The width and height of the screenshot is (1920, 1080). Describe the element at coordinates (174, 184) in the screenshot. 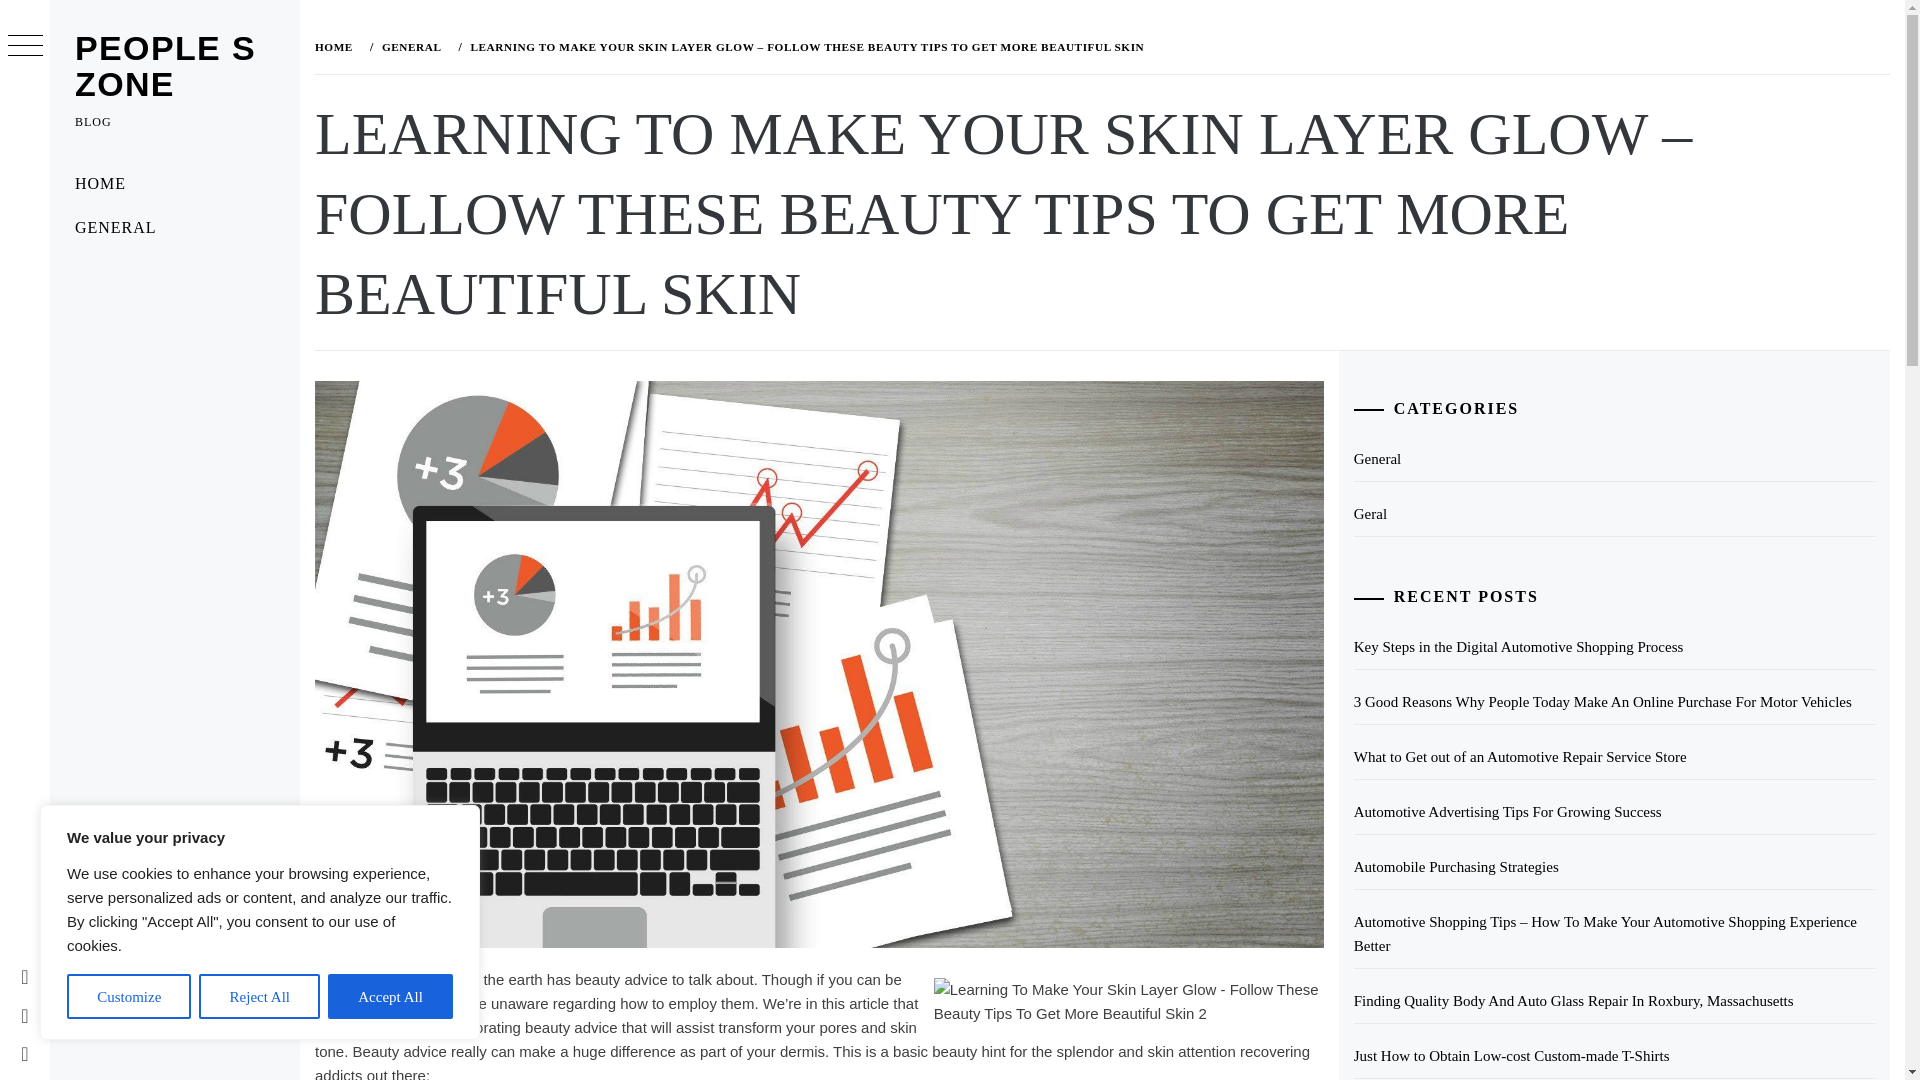

I see `HOME` at that location.